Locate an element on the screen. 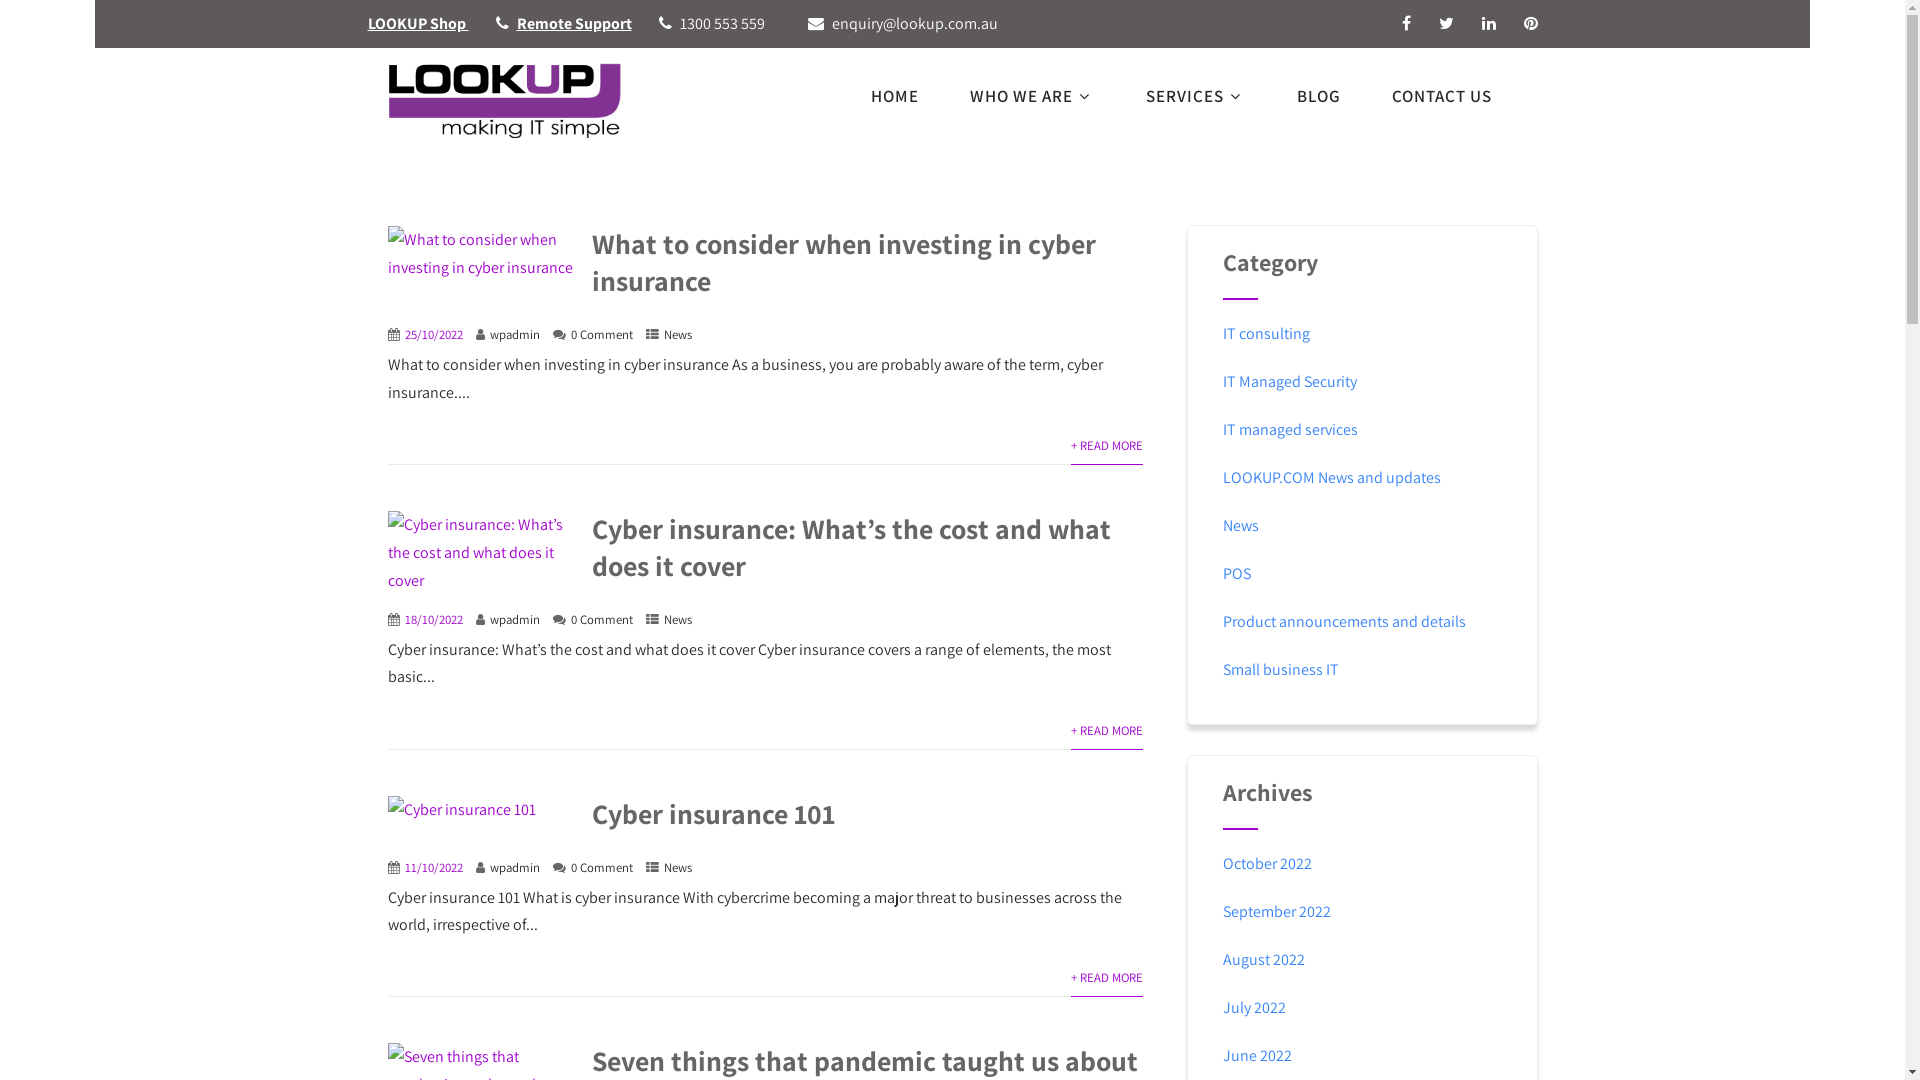 This screenshot has width=1920, height=1080. CONTACT US is located at coordinates (1453, 96).